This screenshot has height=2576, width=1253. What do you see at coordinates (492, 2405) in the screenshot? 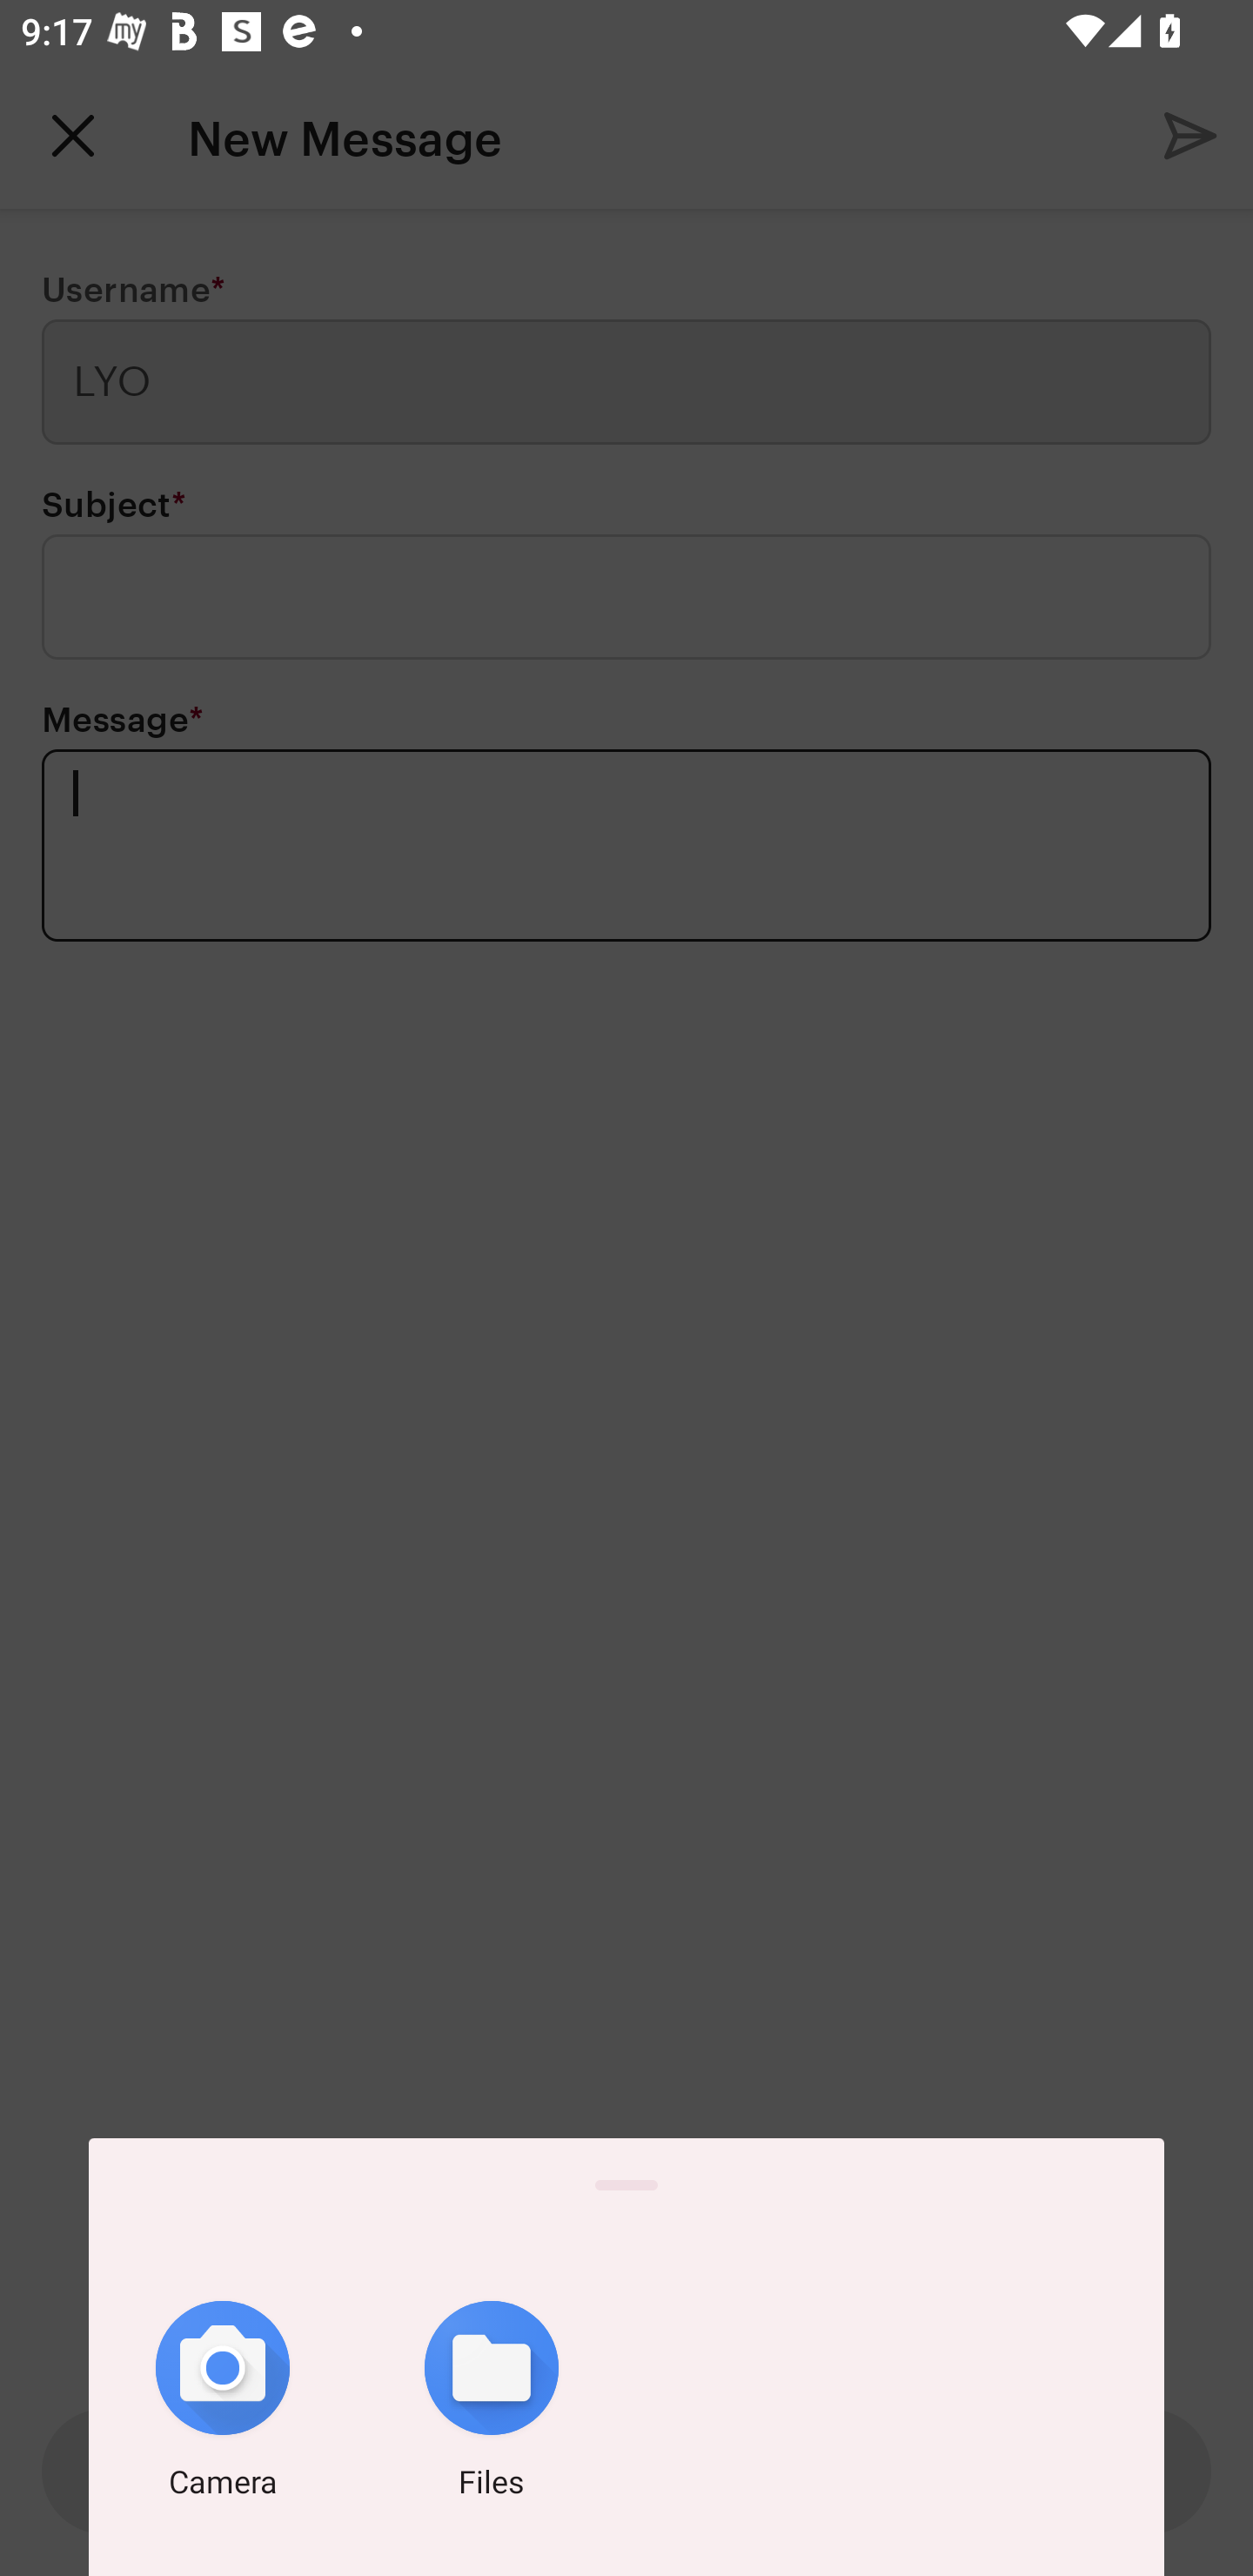
I see `Files` at bounding box center [492, 2405].